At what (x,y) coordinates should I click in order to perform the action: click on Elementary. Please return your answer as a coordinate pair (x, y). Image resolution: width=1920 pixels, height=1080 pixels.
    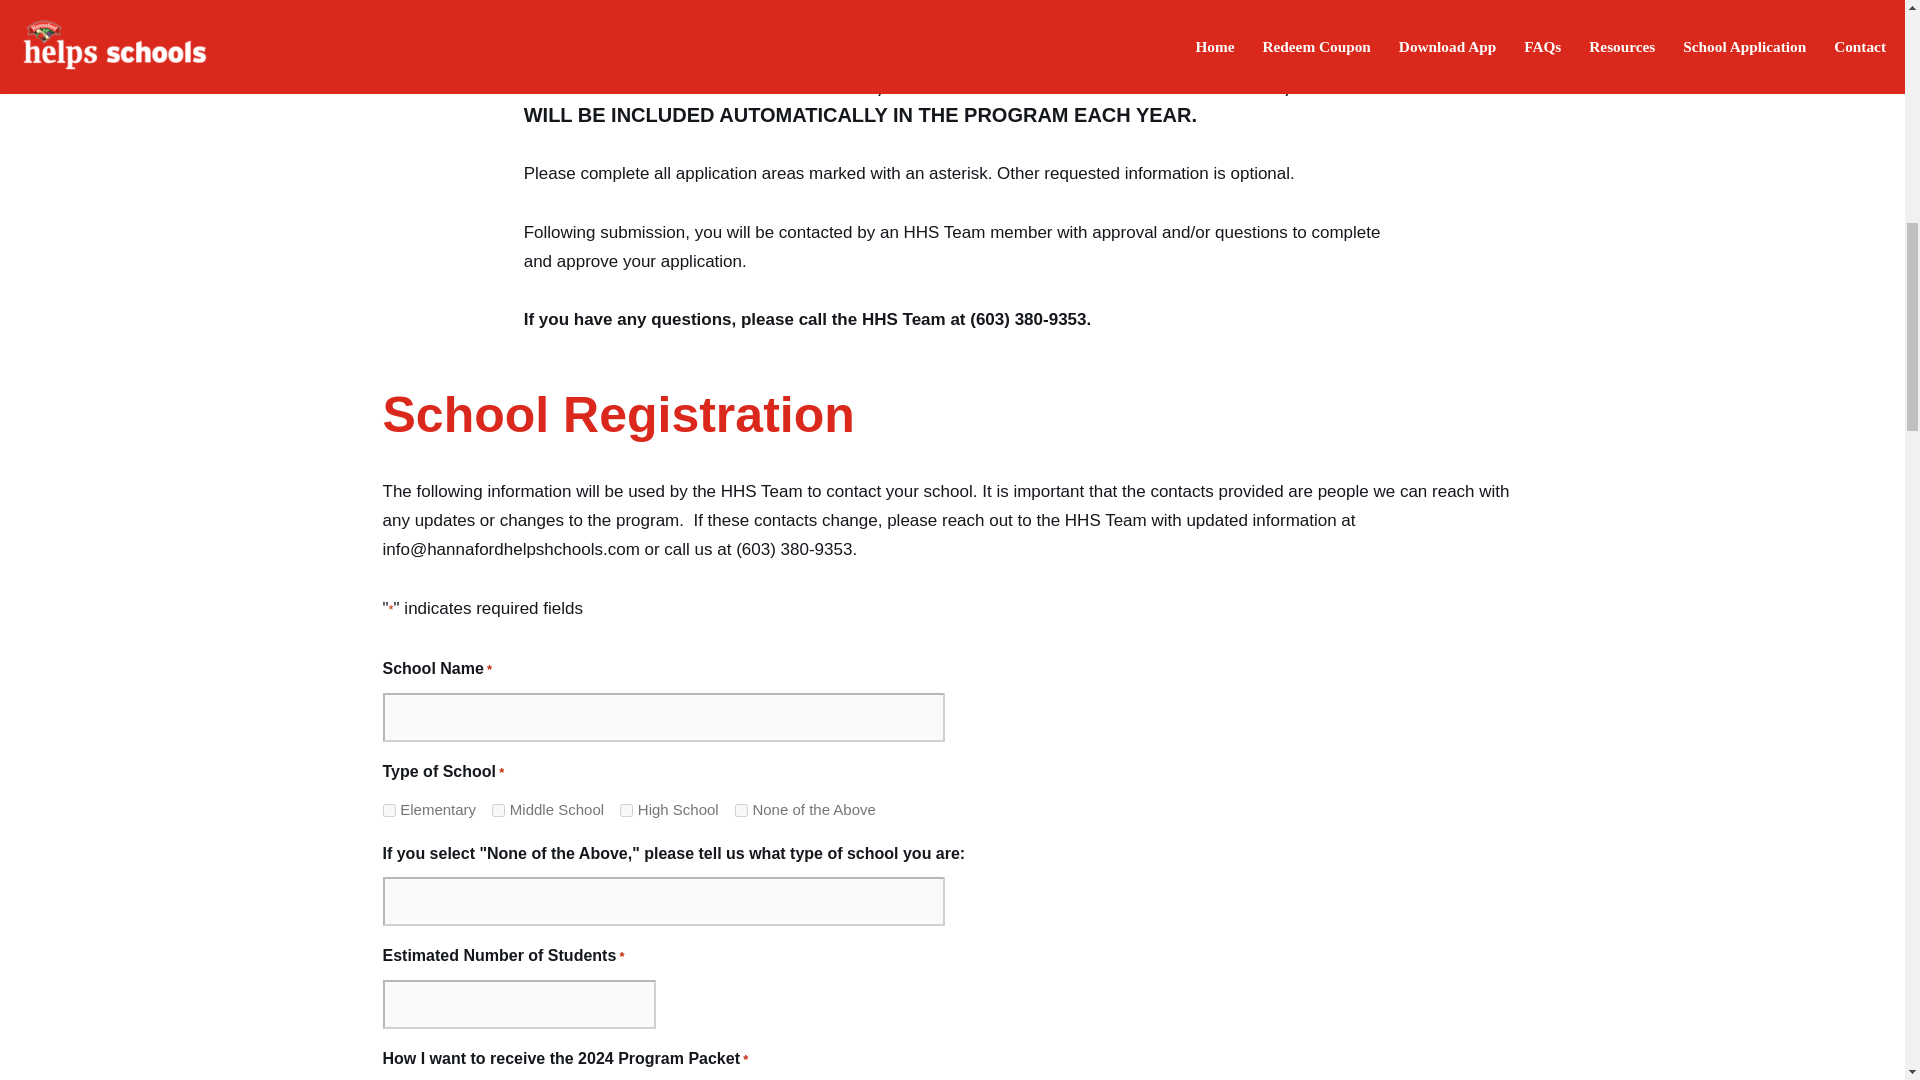
    Looking at the image, I should click on (388, 810).